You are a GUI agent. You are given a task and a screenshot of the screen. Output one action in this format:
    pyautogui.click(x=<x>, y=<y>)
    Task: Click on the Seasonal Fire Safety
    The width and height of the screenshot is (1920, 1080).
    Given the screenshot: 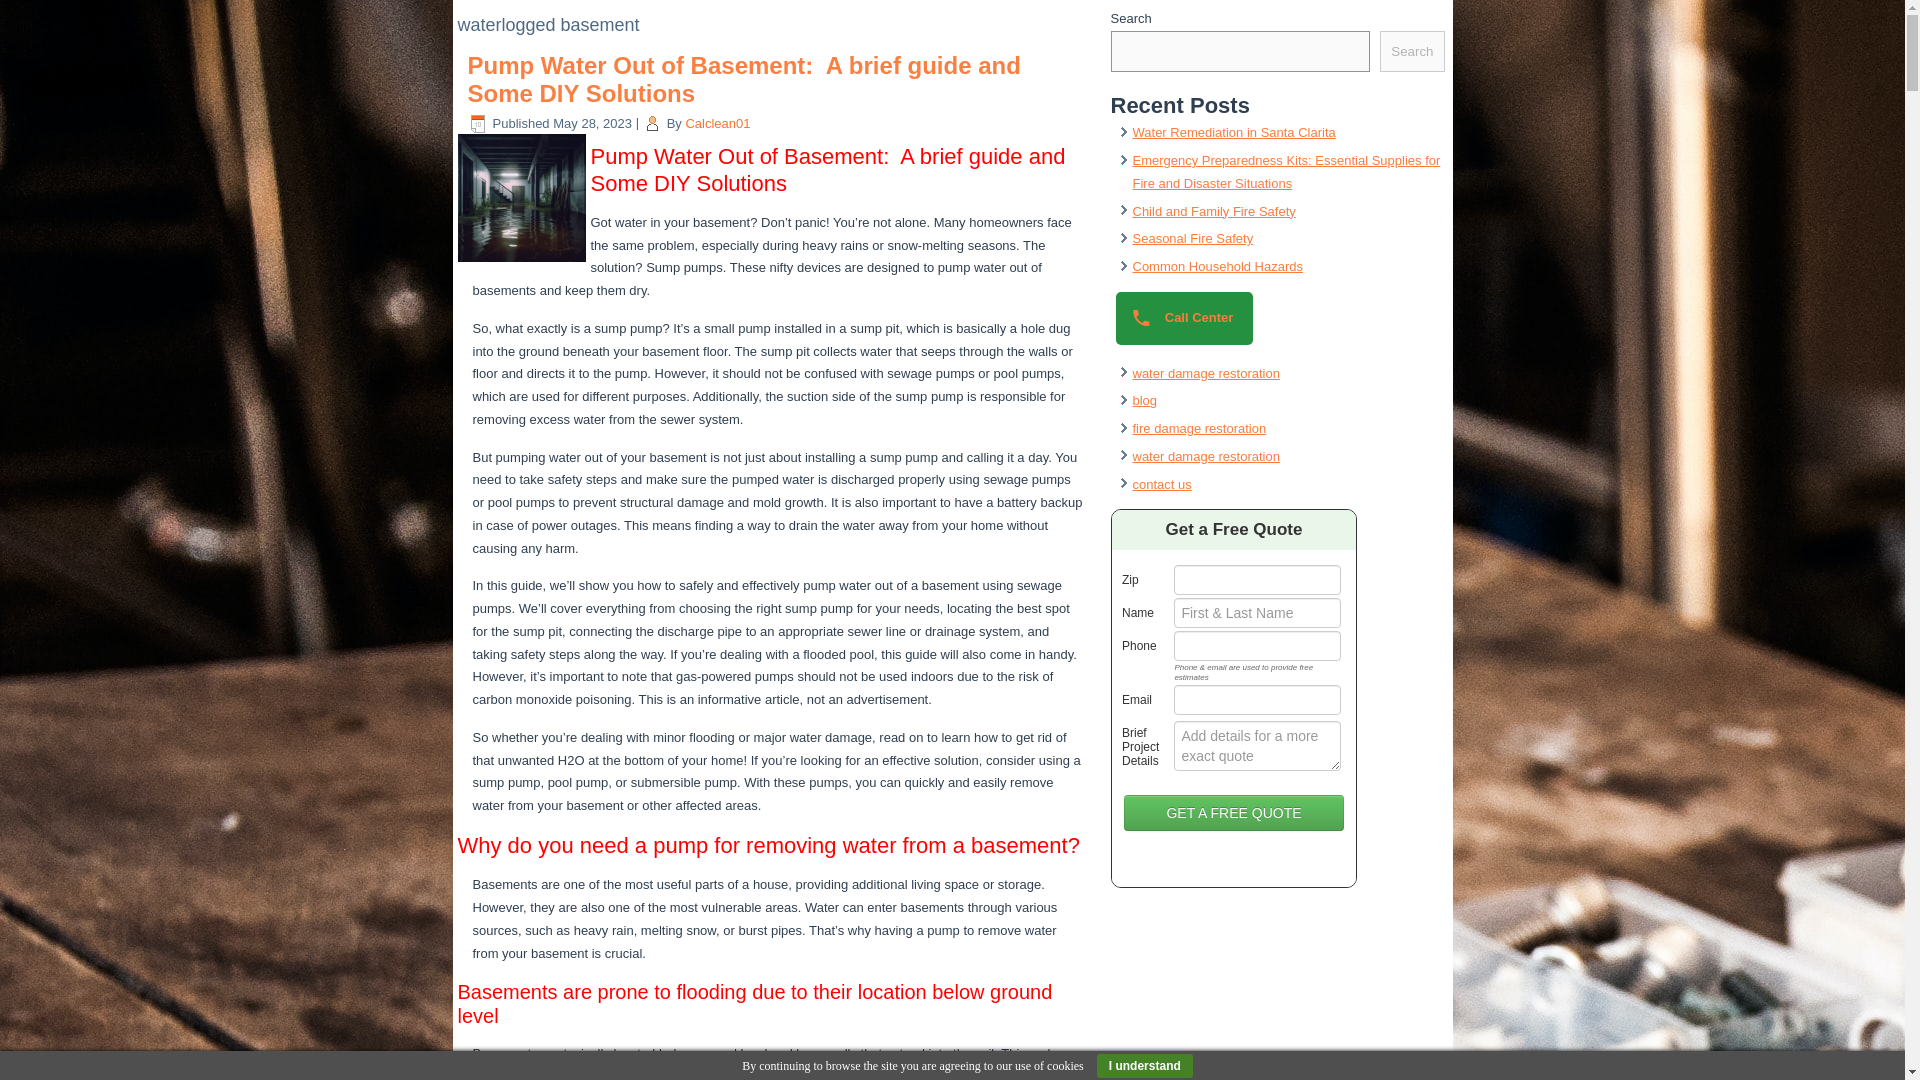 What is the action you would take?
    pyautogui.click(x=1192, y=238)
    